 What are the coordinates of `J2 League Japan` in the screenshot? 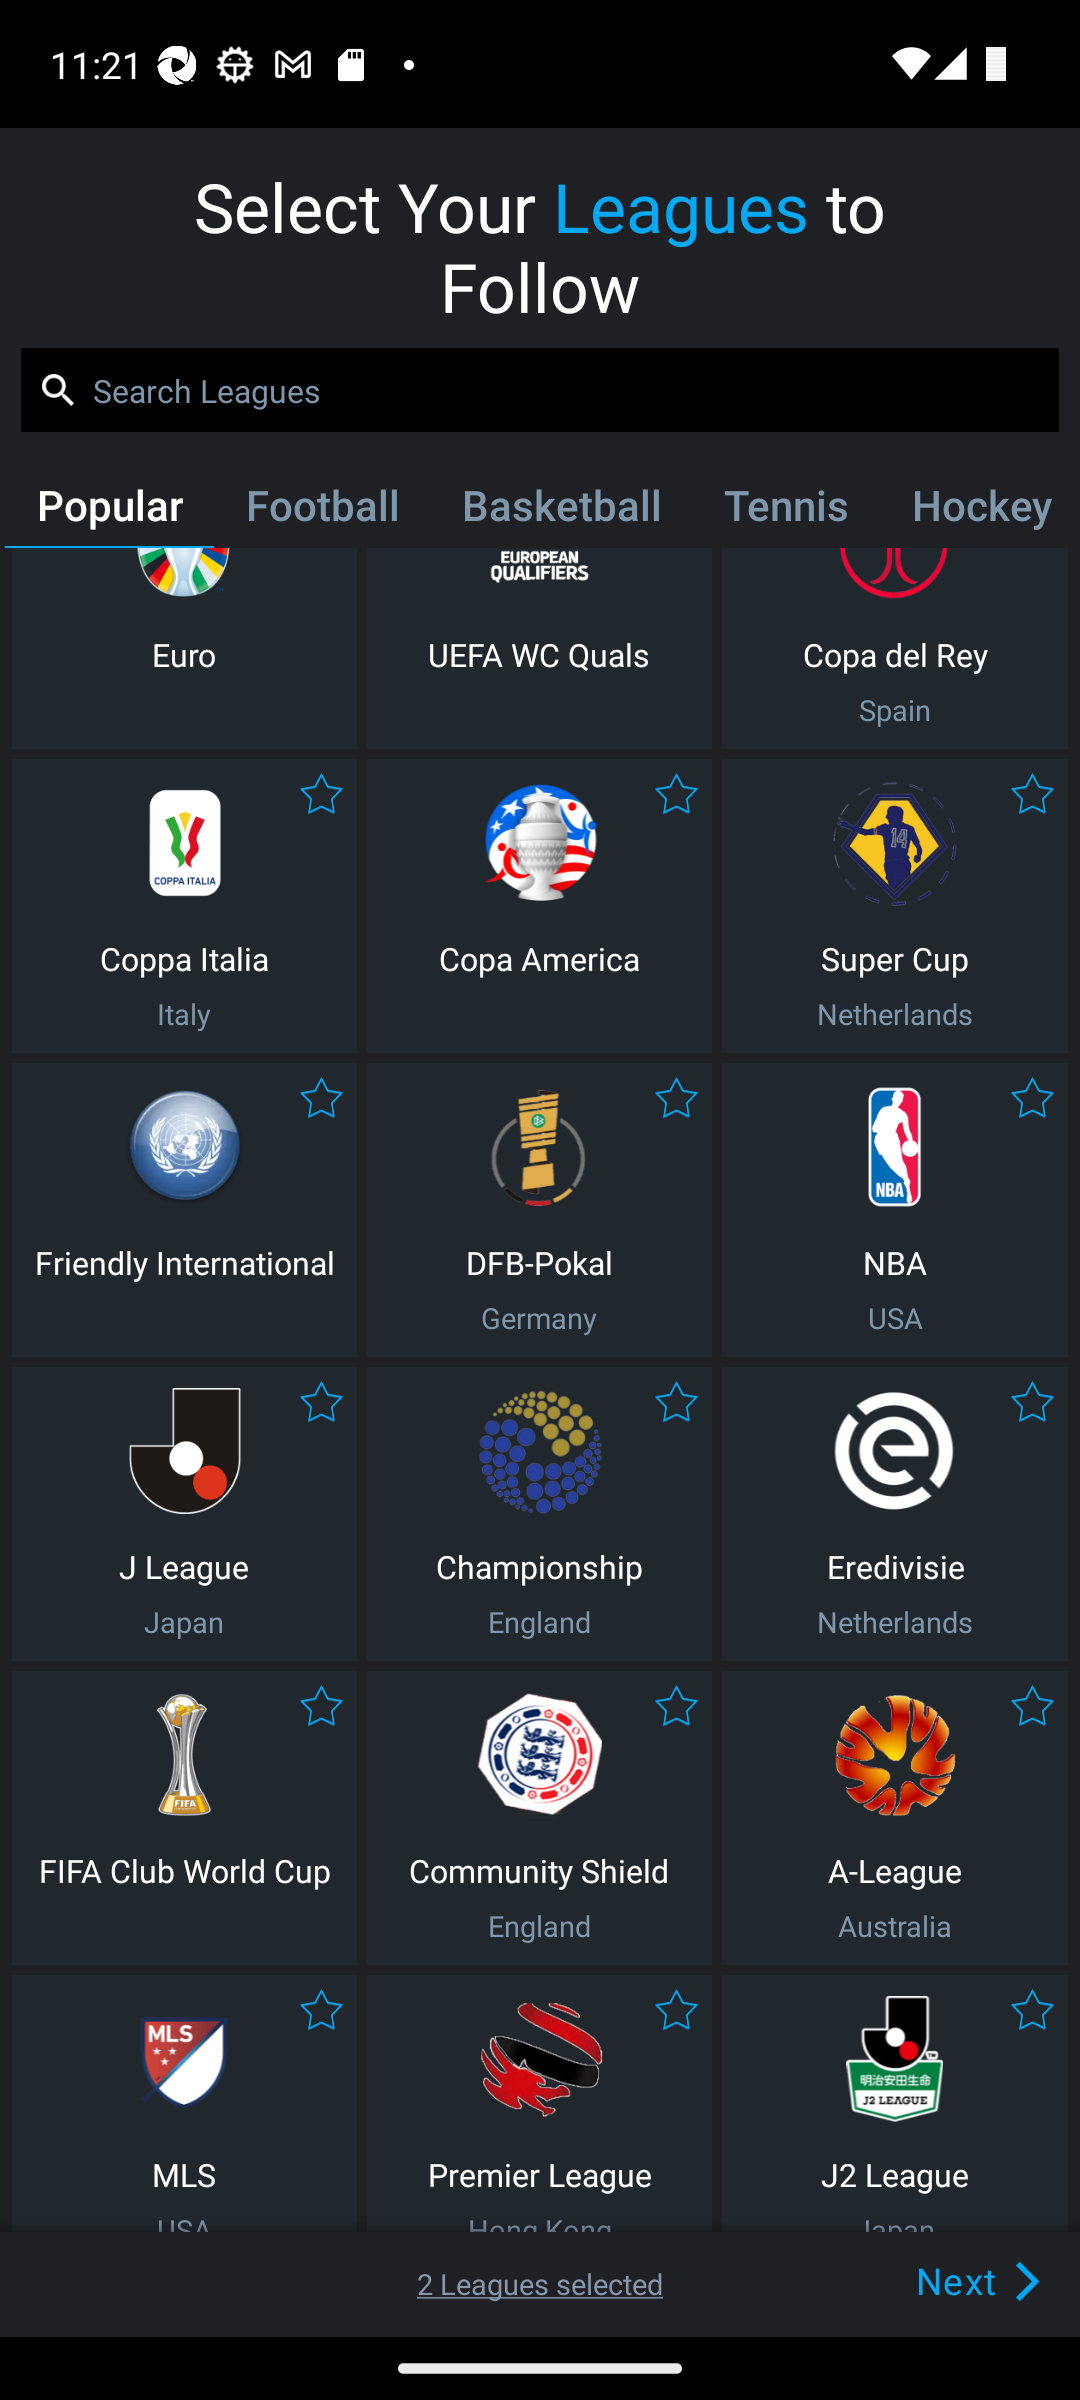 It's located at (895, 2104).